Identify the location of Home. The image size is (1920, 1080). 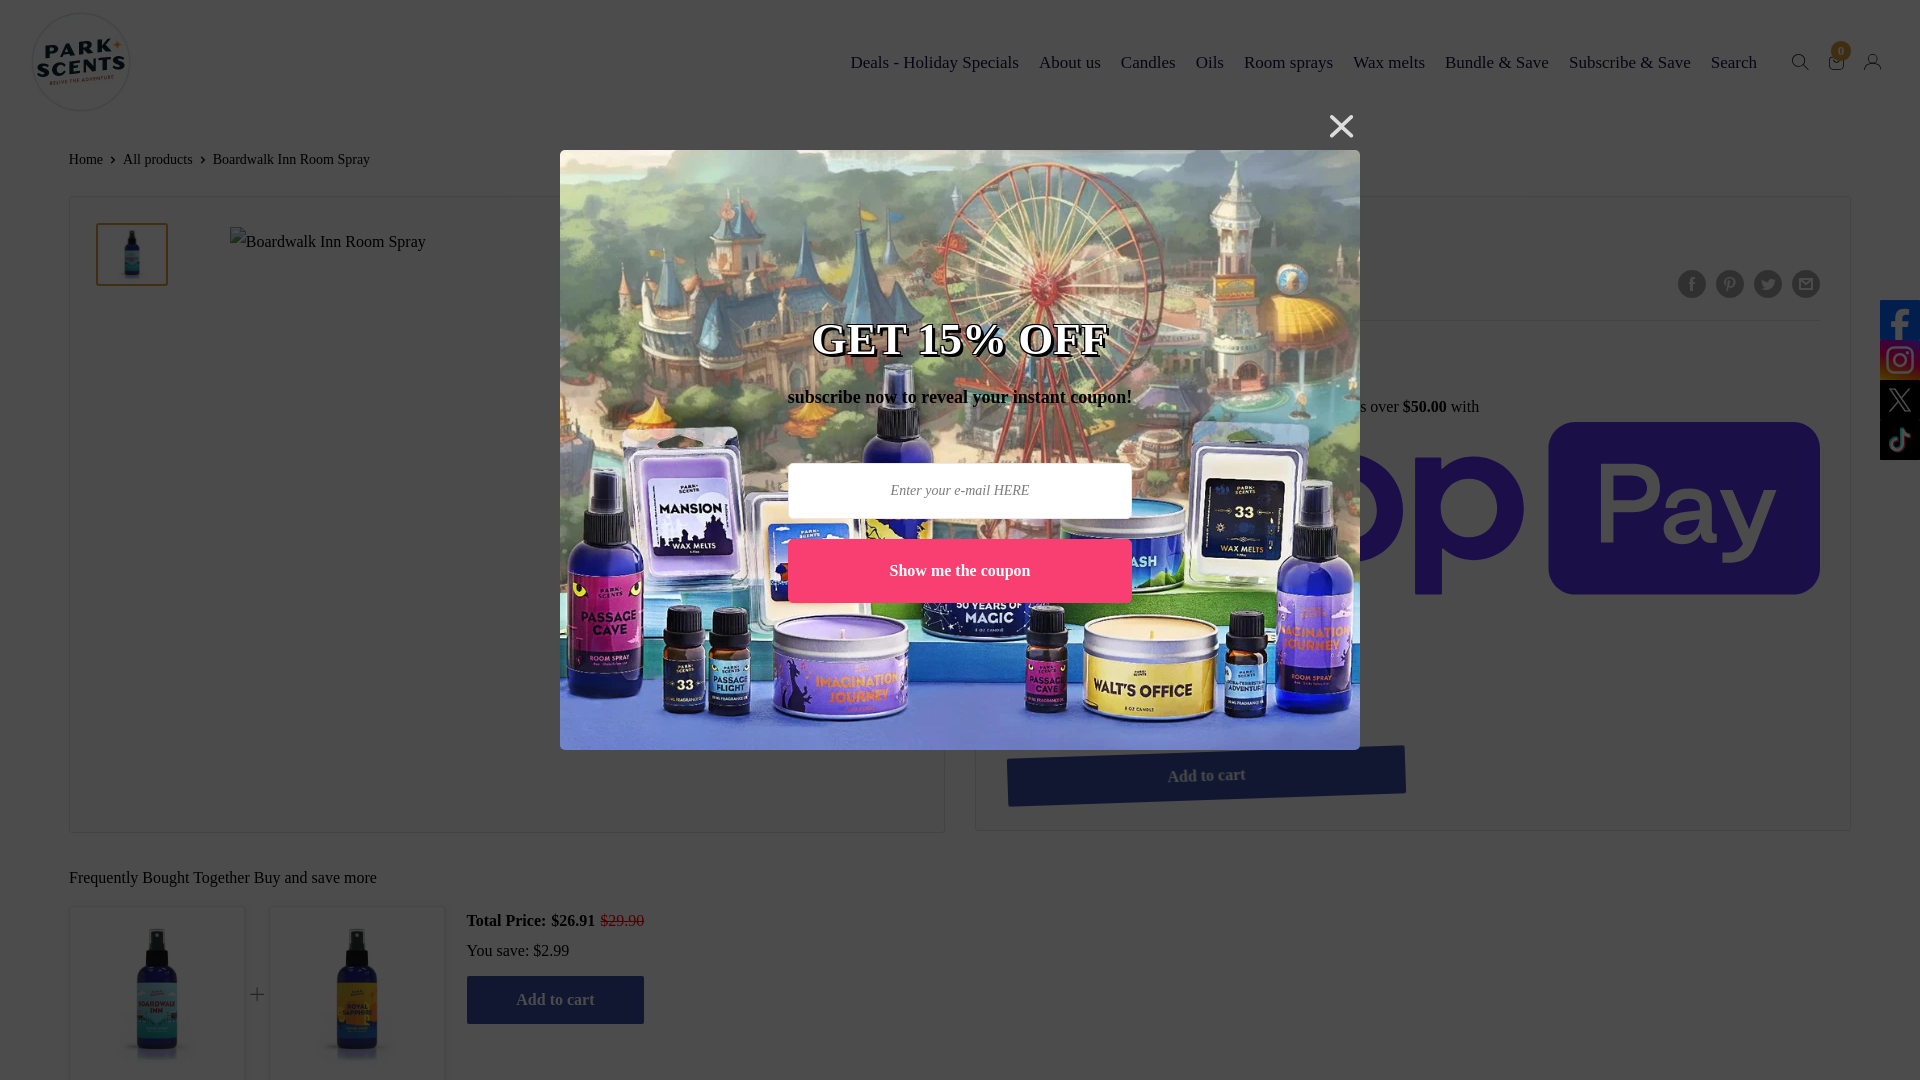
(86, 160).